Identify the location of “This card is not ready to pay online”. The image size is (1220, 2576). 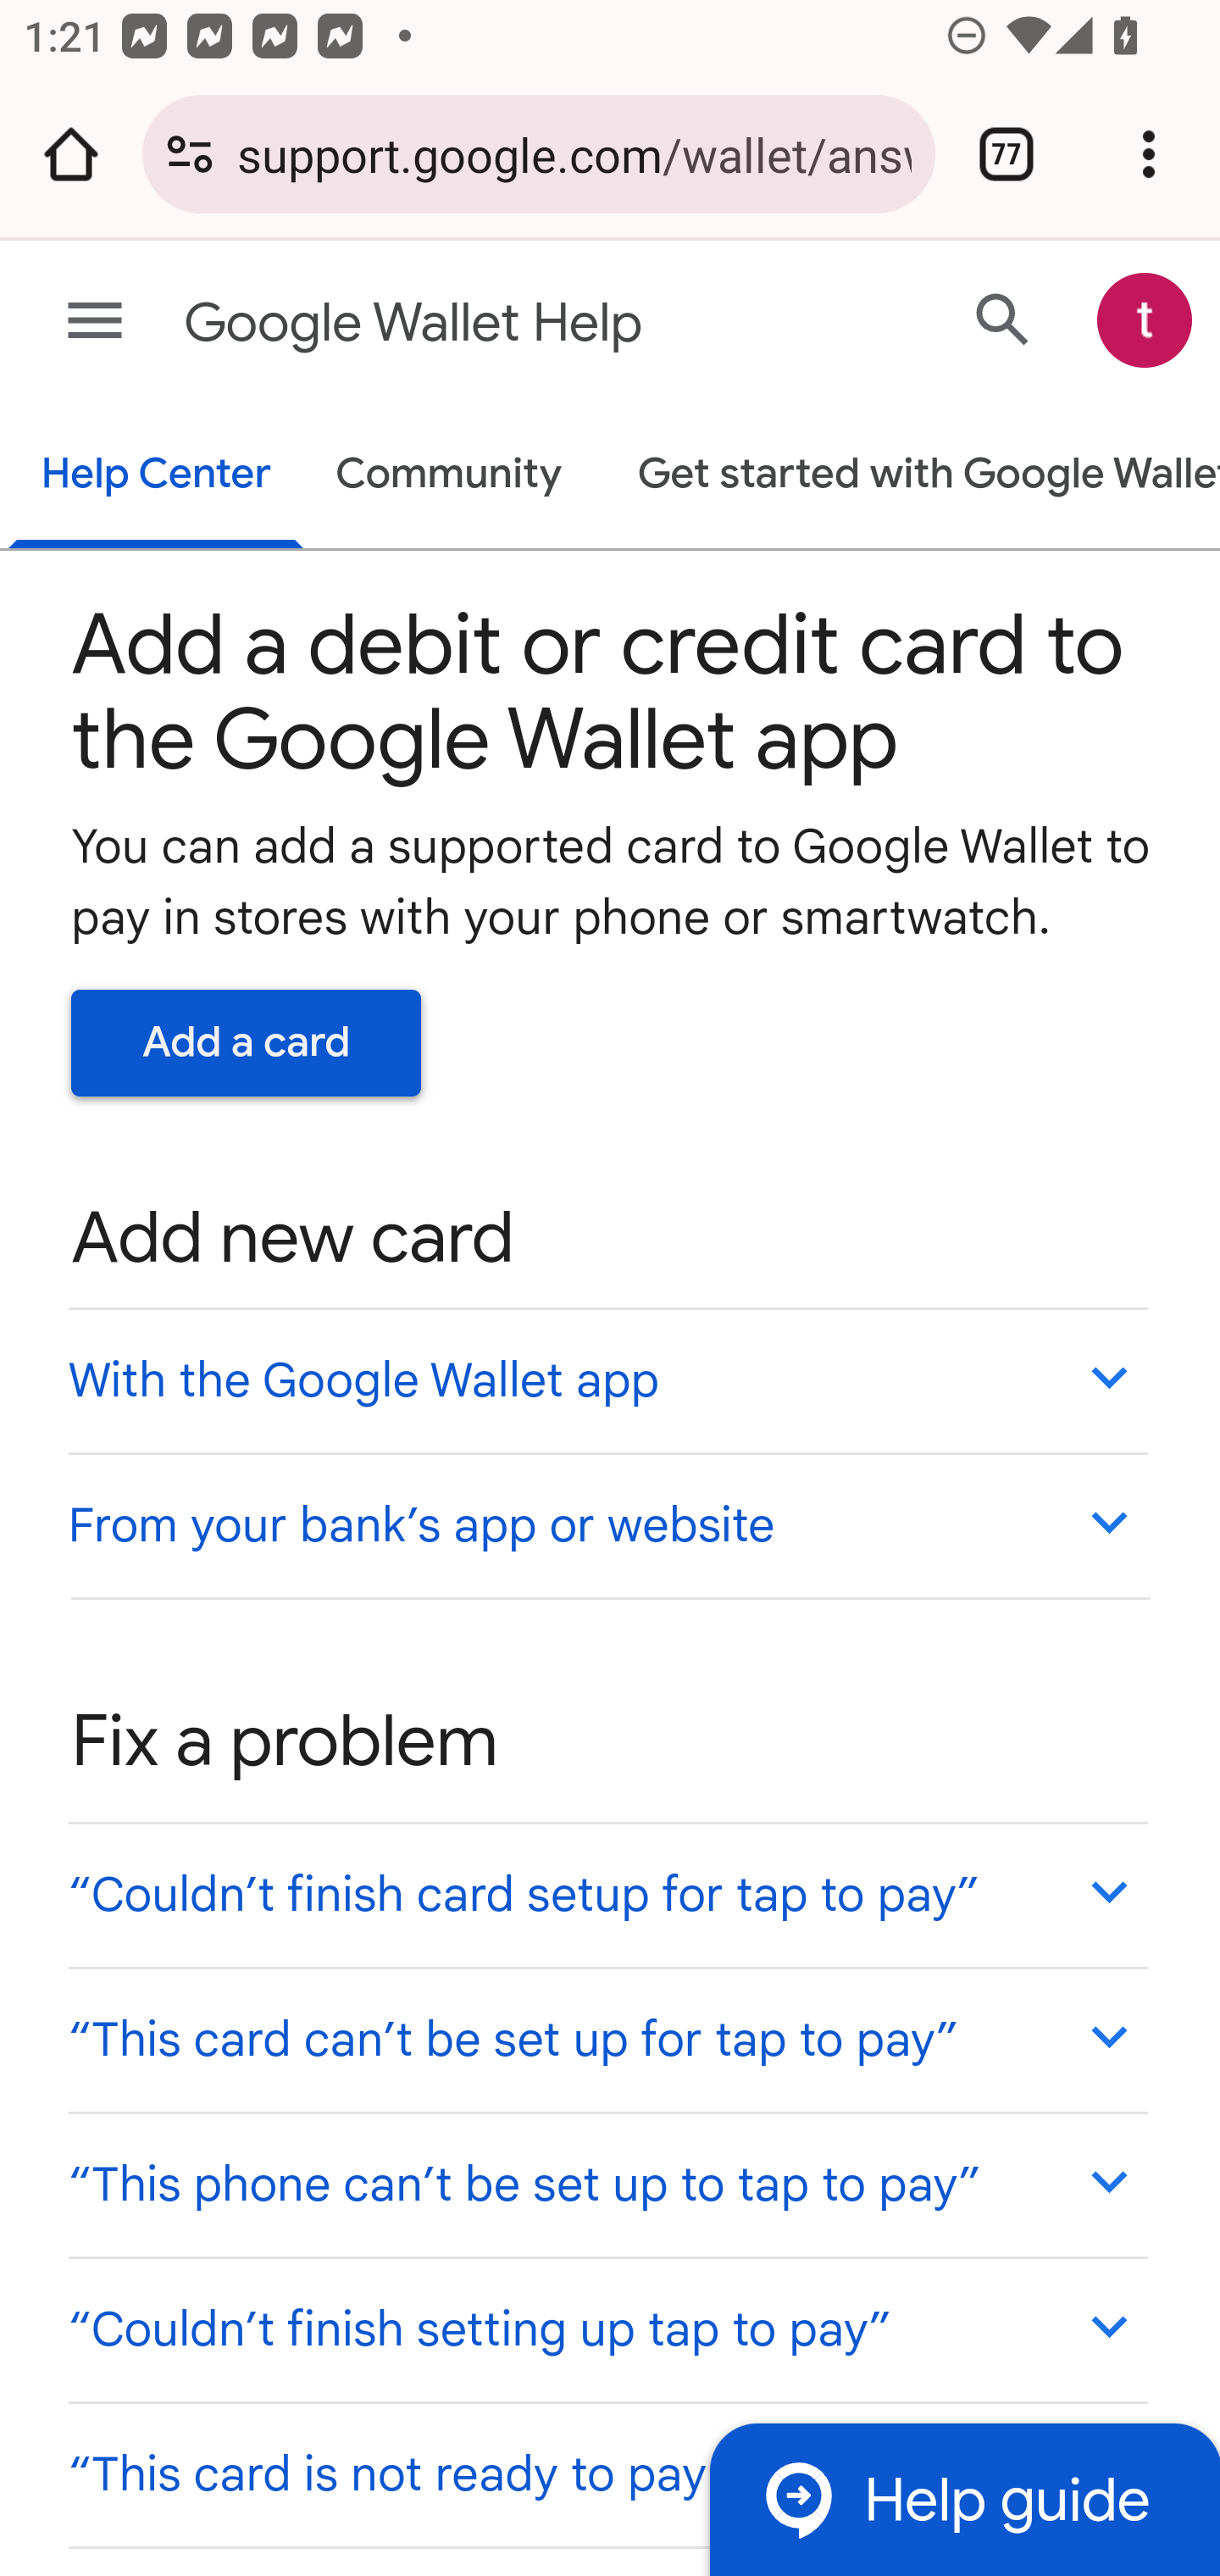
(607, 2473).